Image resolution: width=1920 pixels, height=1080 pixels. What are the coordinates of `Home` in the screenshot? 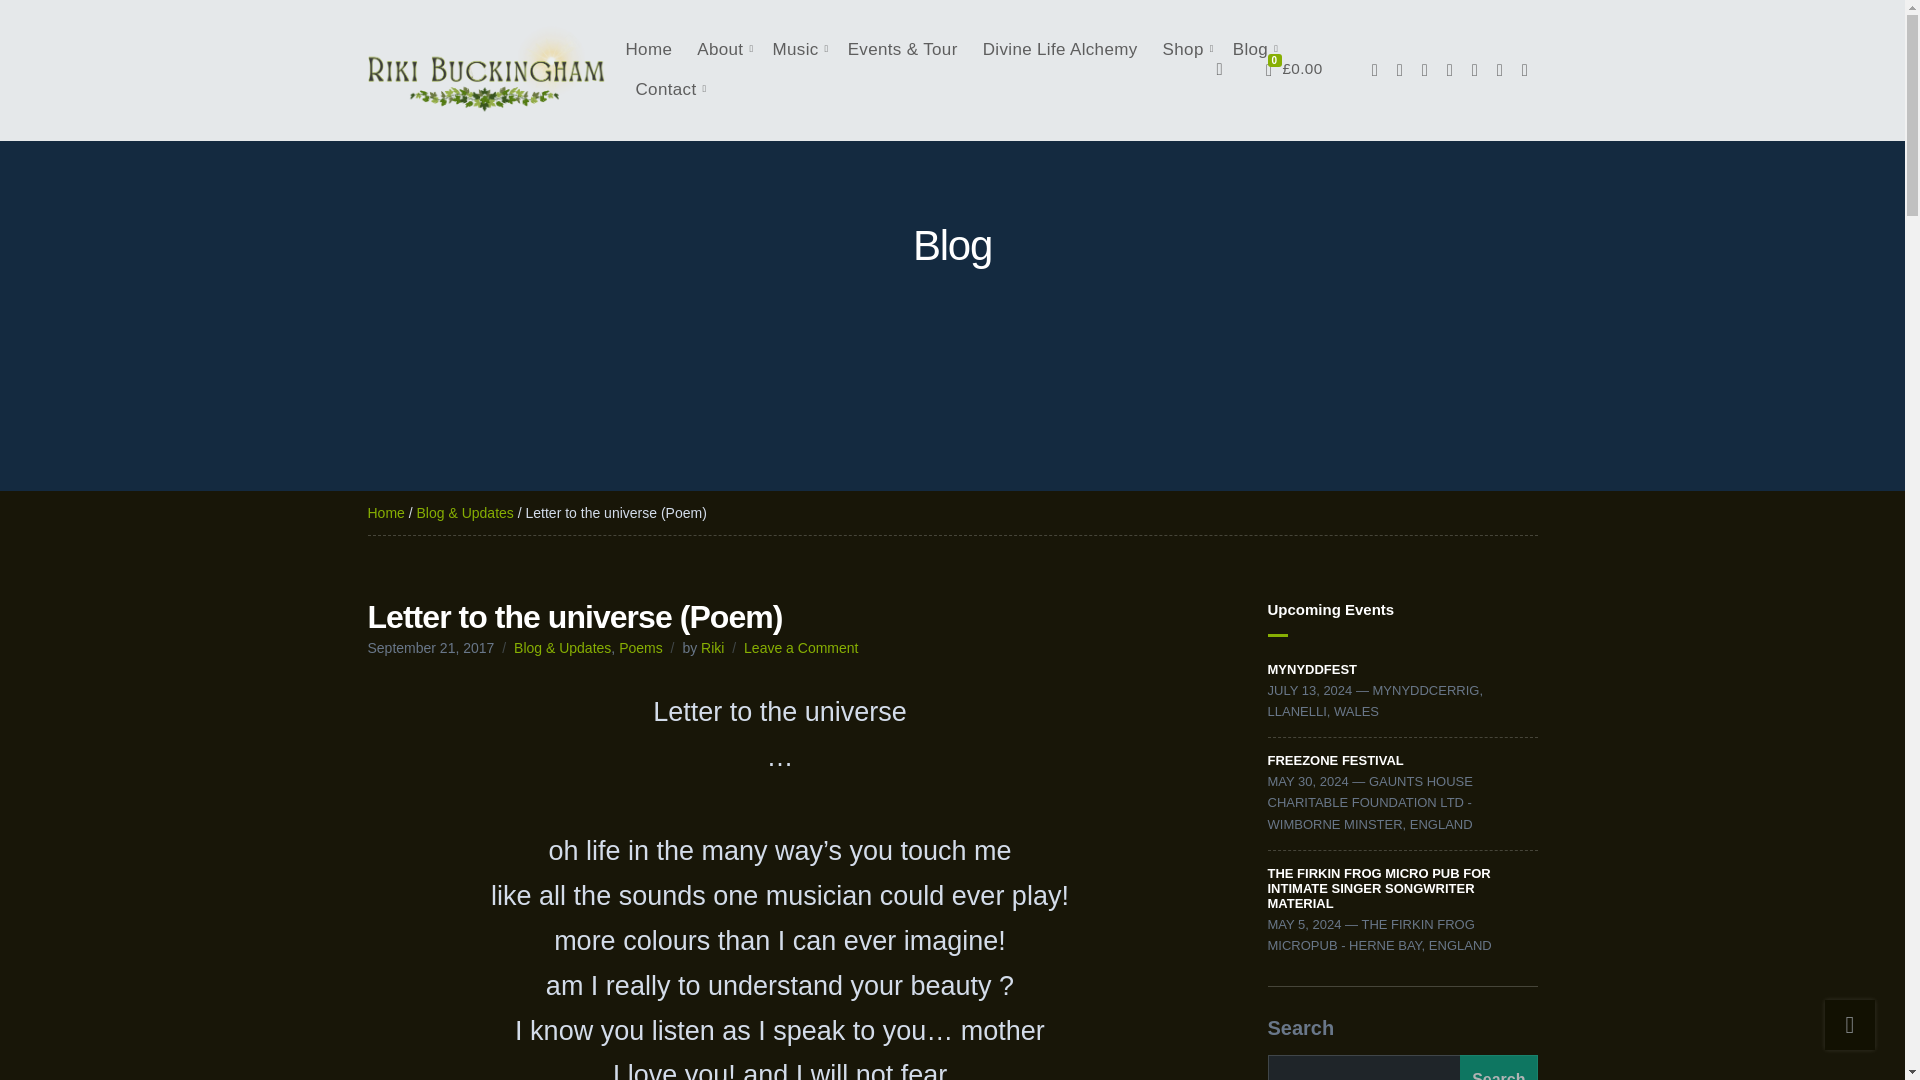 It's located at (386, 512).